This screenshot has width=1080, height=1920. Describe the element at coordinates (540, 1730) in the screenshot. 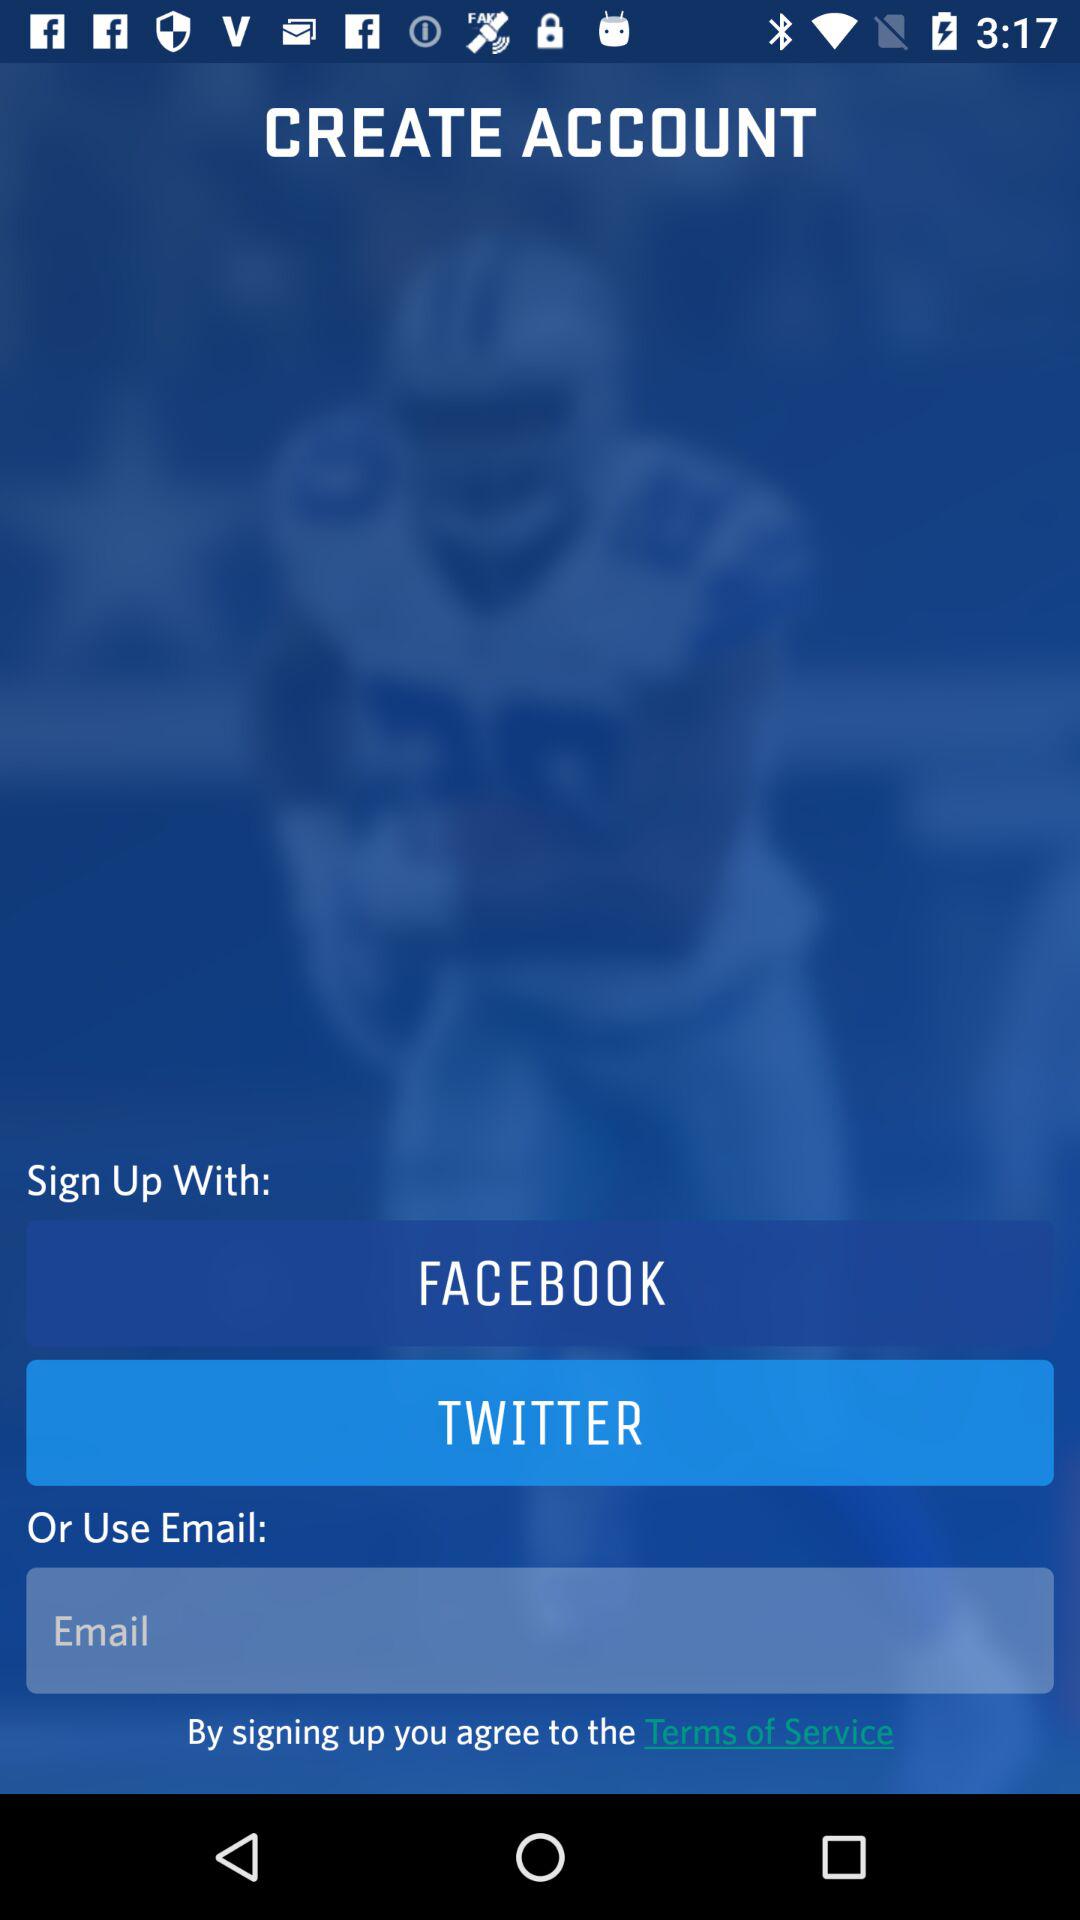

I see `swipe to the by signing up icon` at that location.